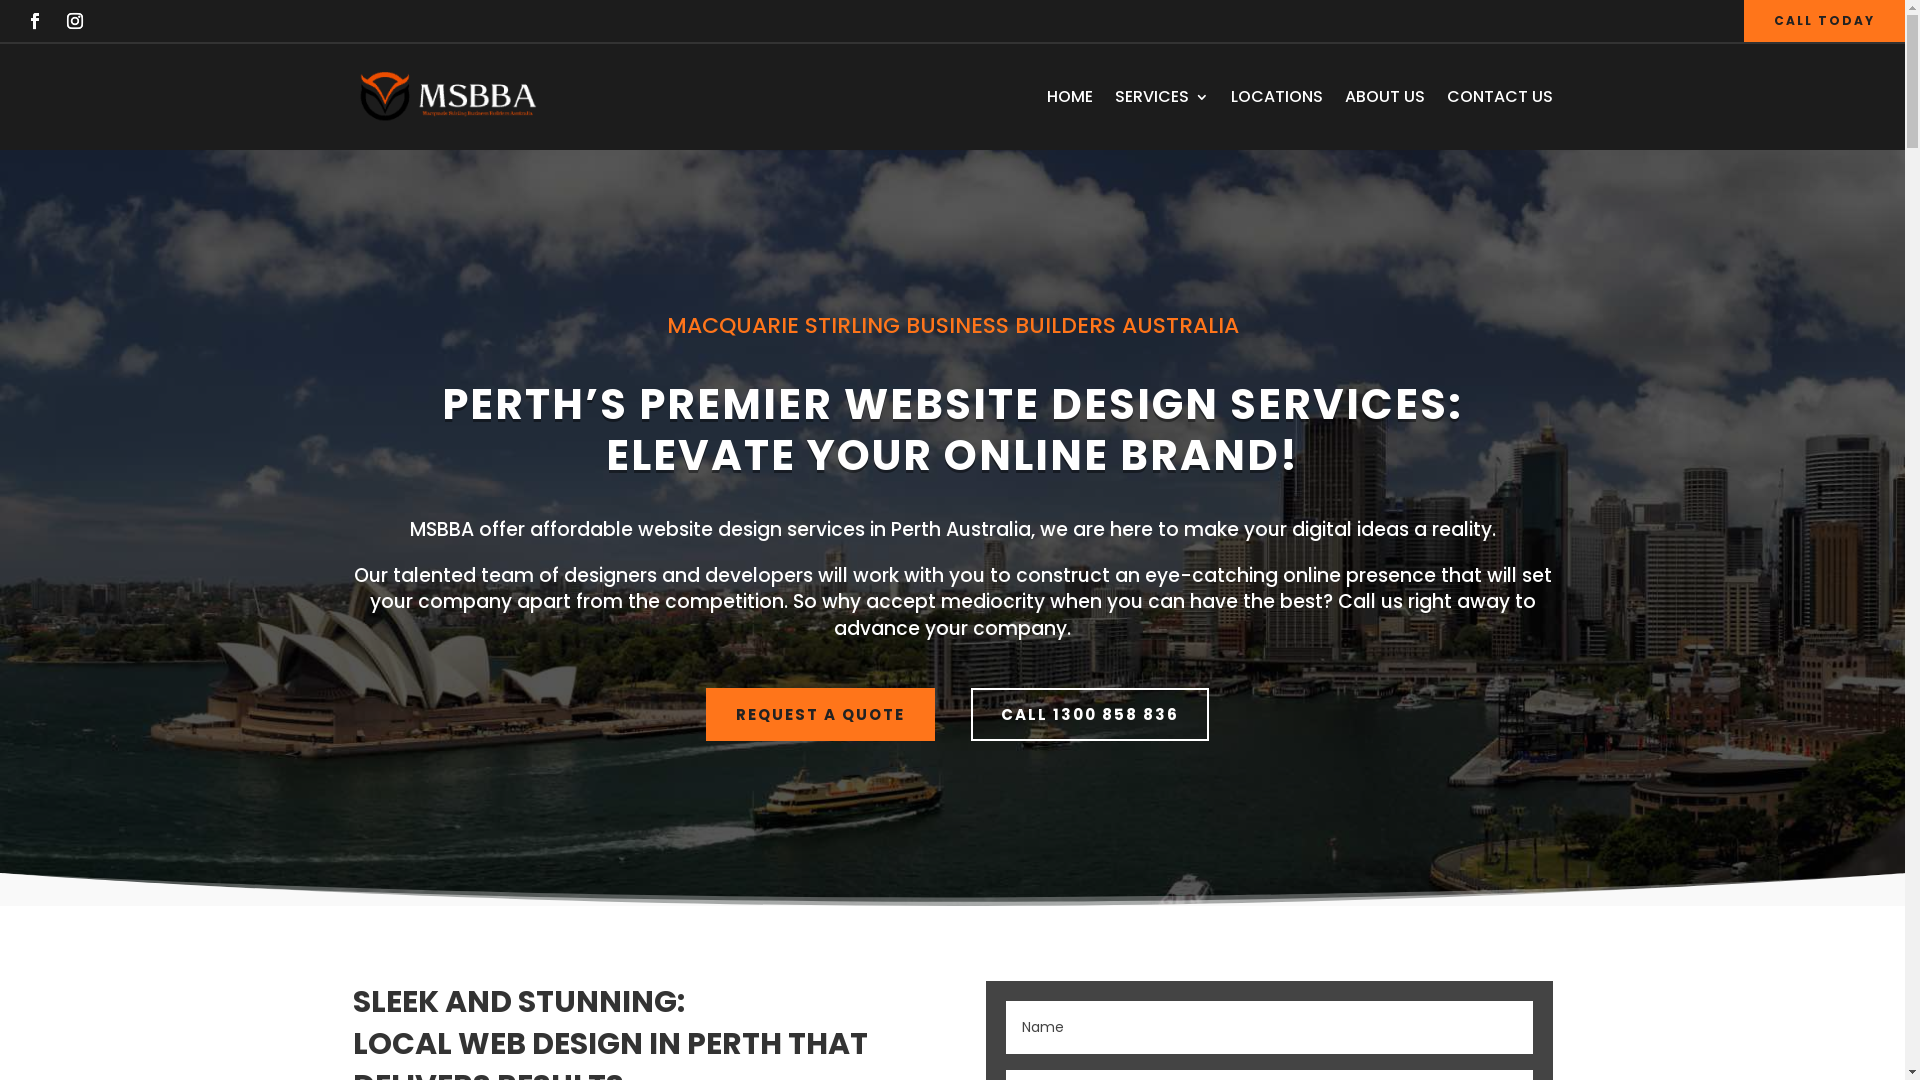 This screenshot has width=1920, height=1080. What do you see at coordinates (1161, 97) in the screenshot?
I see `SERVICES` at bounding box center [1161, 97].